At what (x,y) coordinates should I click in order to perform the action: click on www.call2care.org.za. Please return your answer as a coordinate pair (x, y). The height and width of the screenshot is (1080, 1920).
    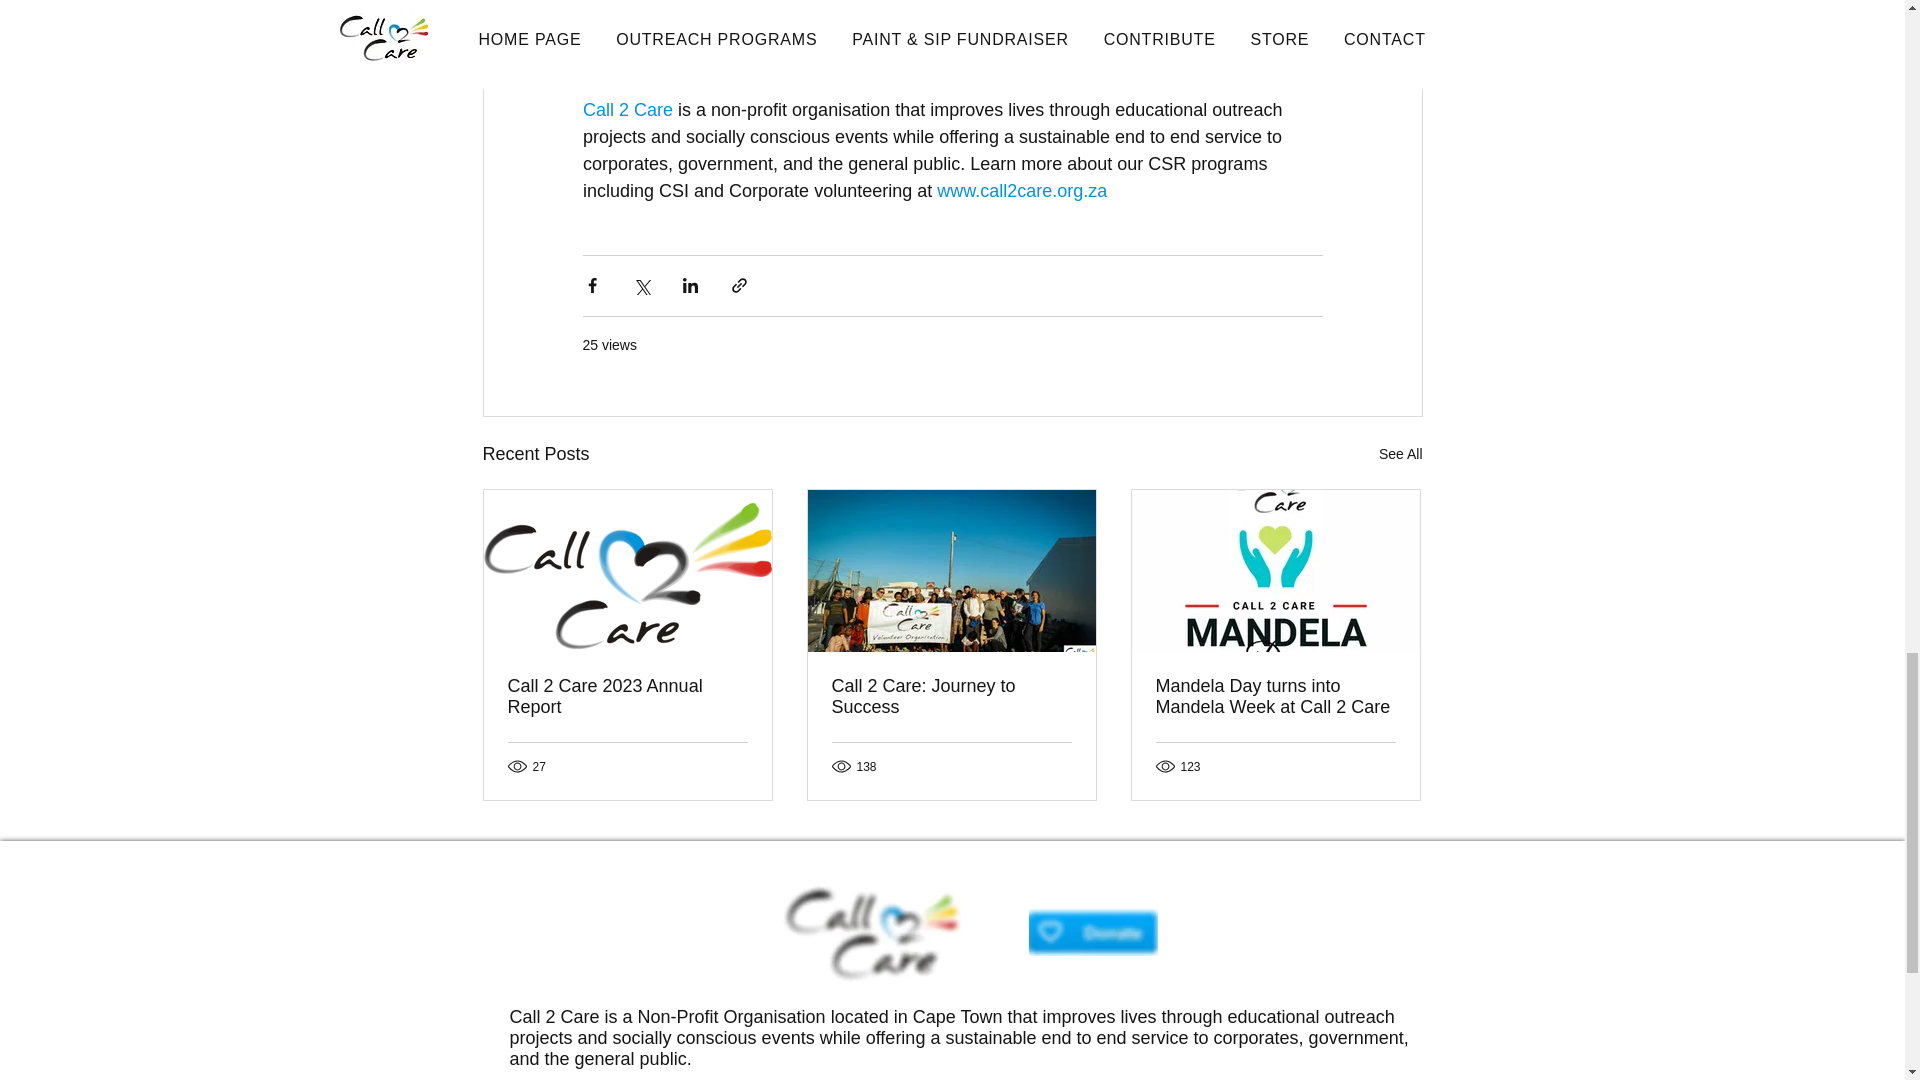
    Looking at the image, I should click on (1022, 190).